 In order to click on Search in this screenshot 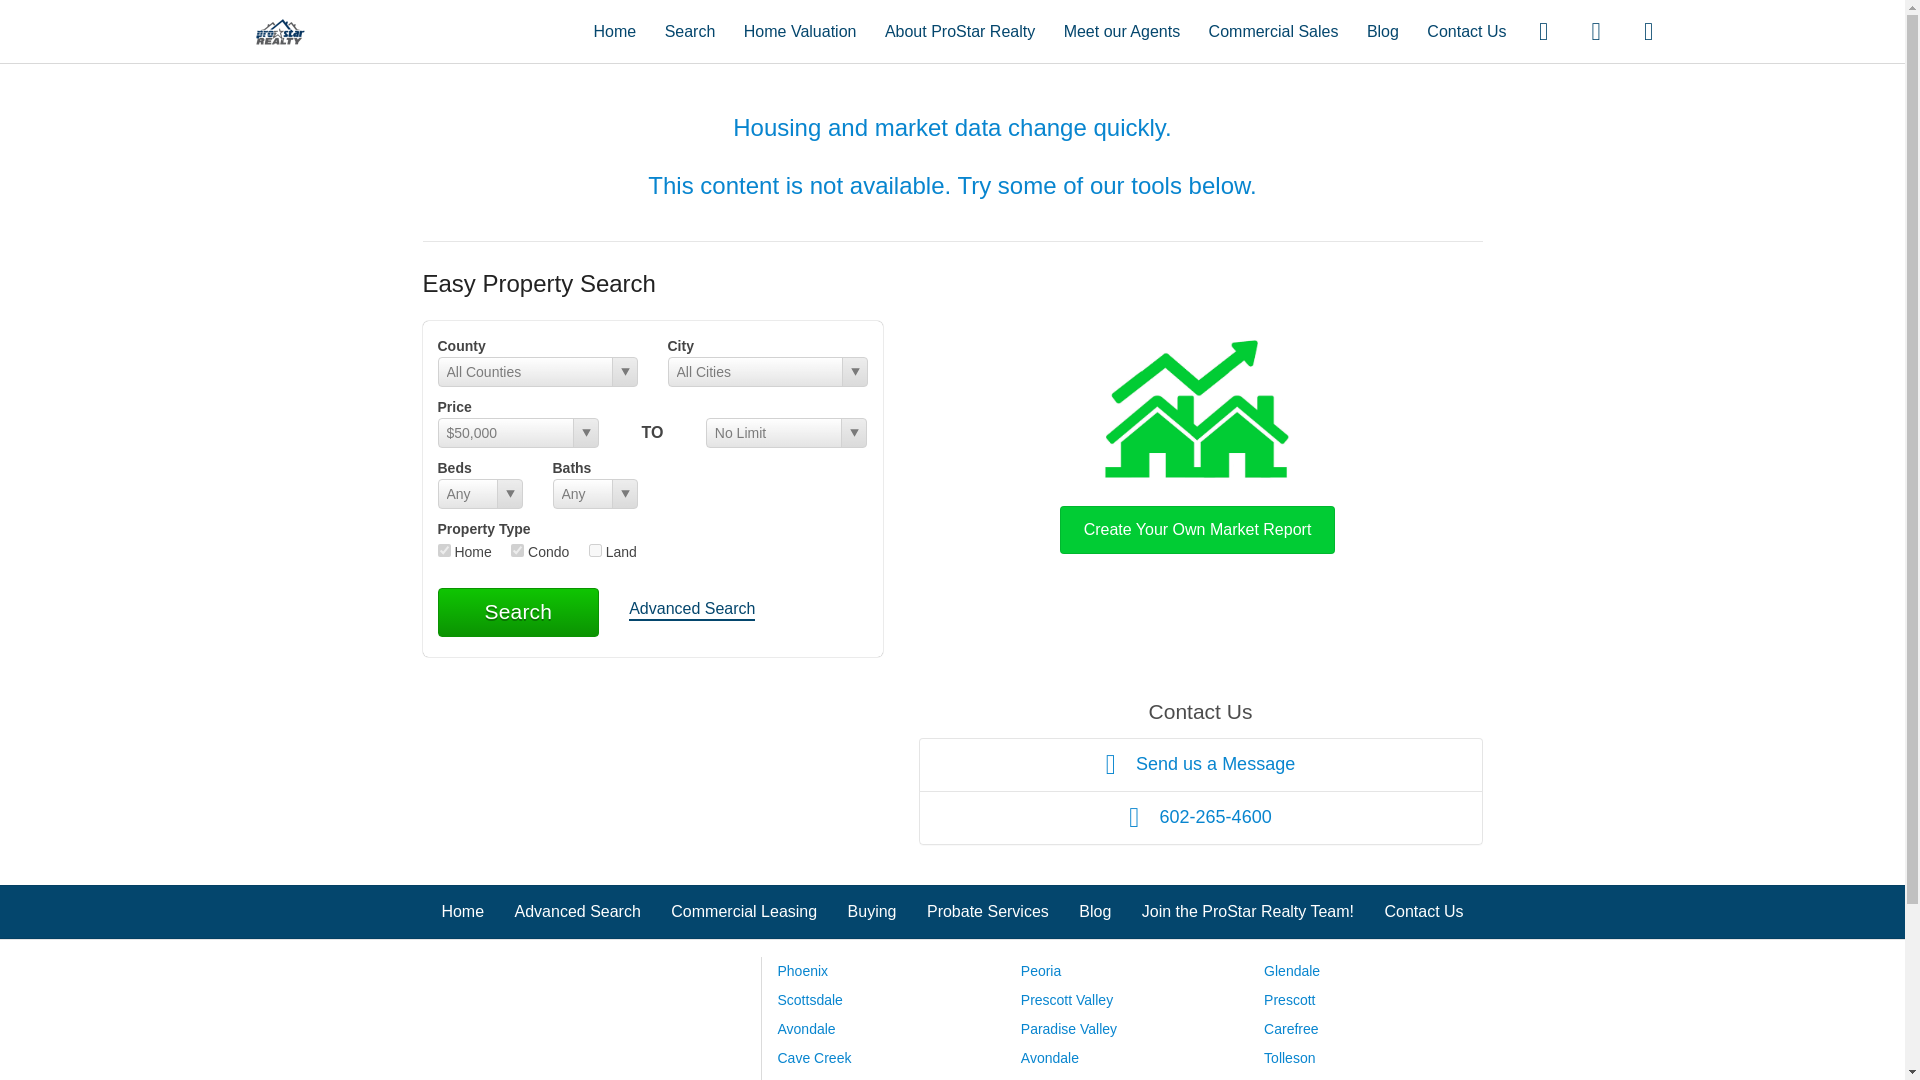, I will do `click(518, 612)`.